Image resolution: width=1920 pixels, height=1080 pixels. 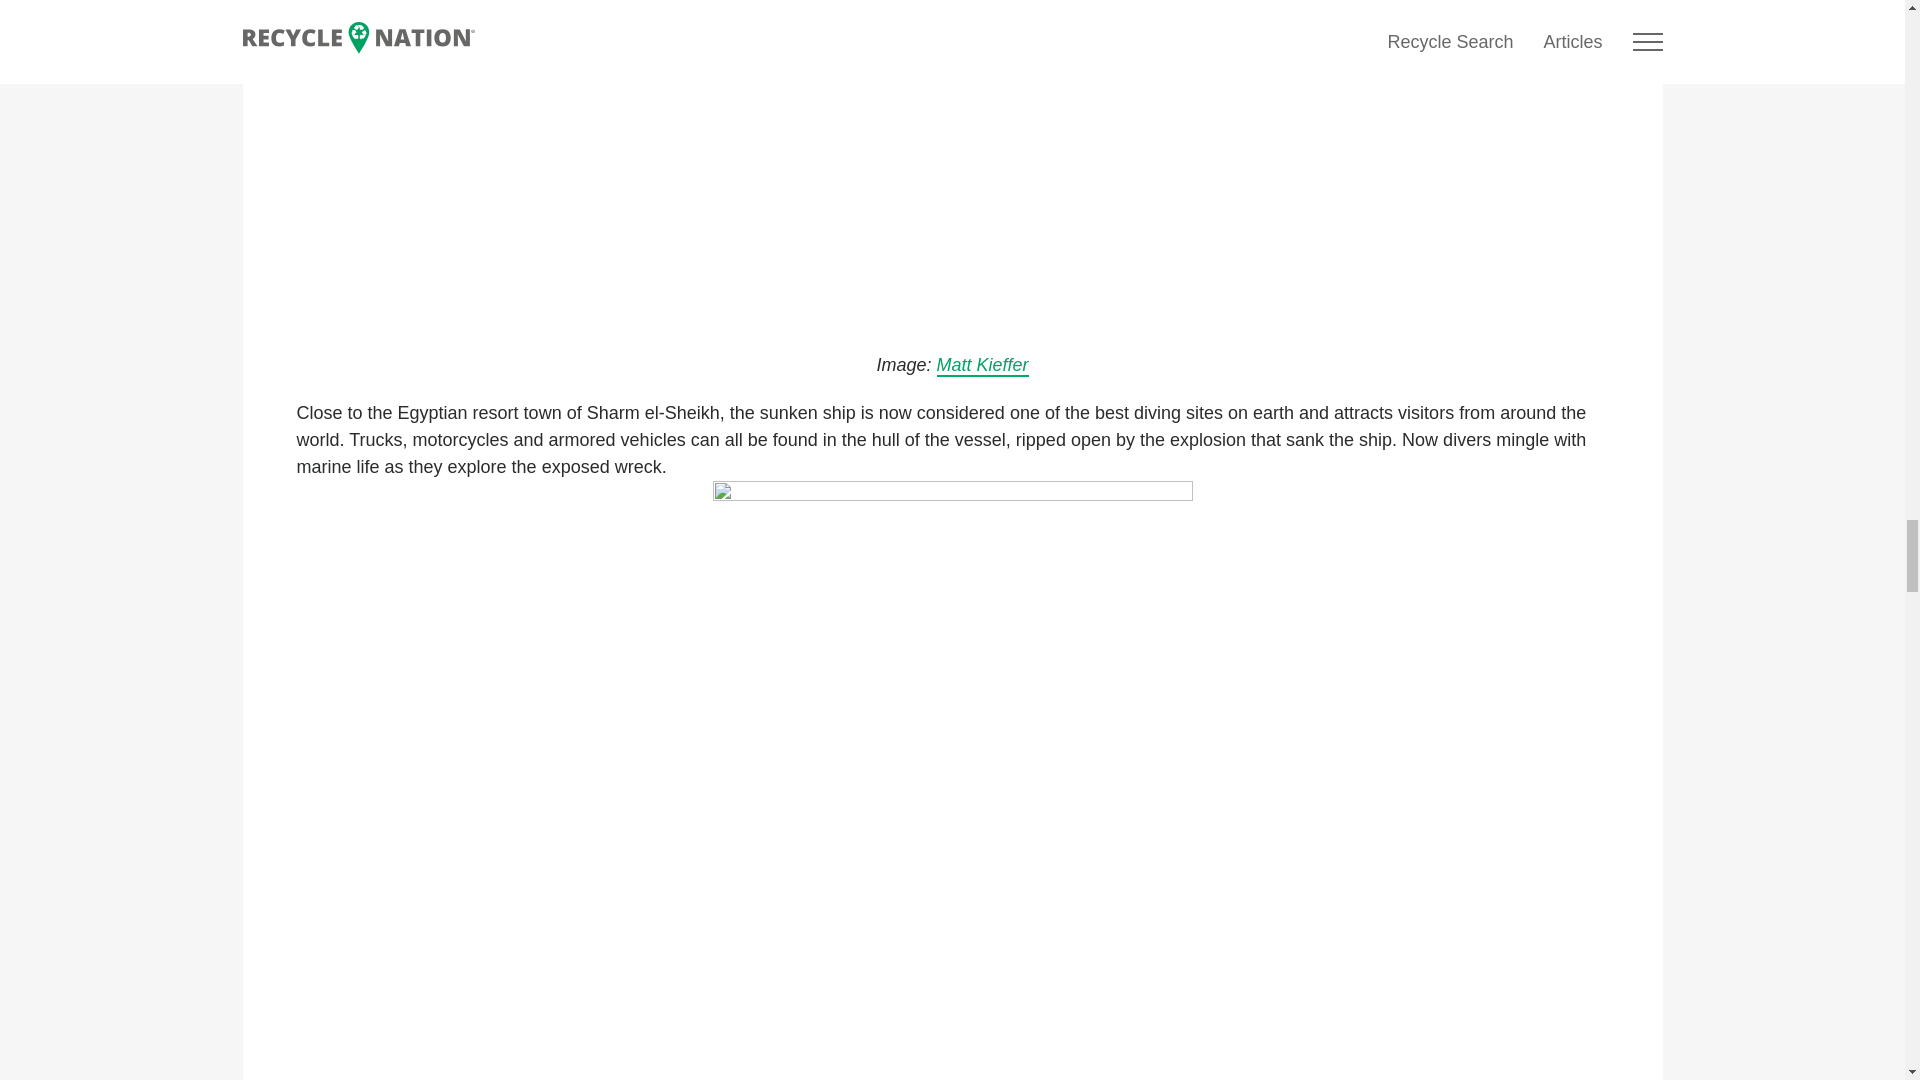 What do you see at coordinates (982, 366) in the screenshot?
I see `Matt Kieffer` at bounding box center [982, 366].